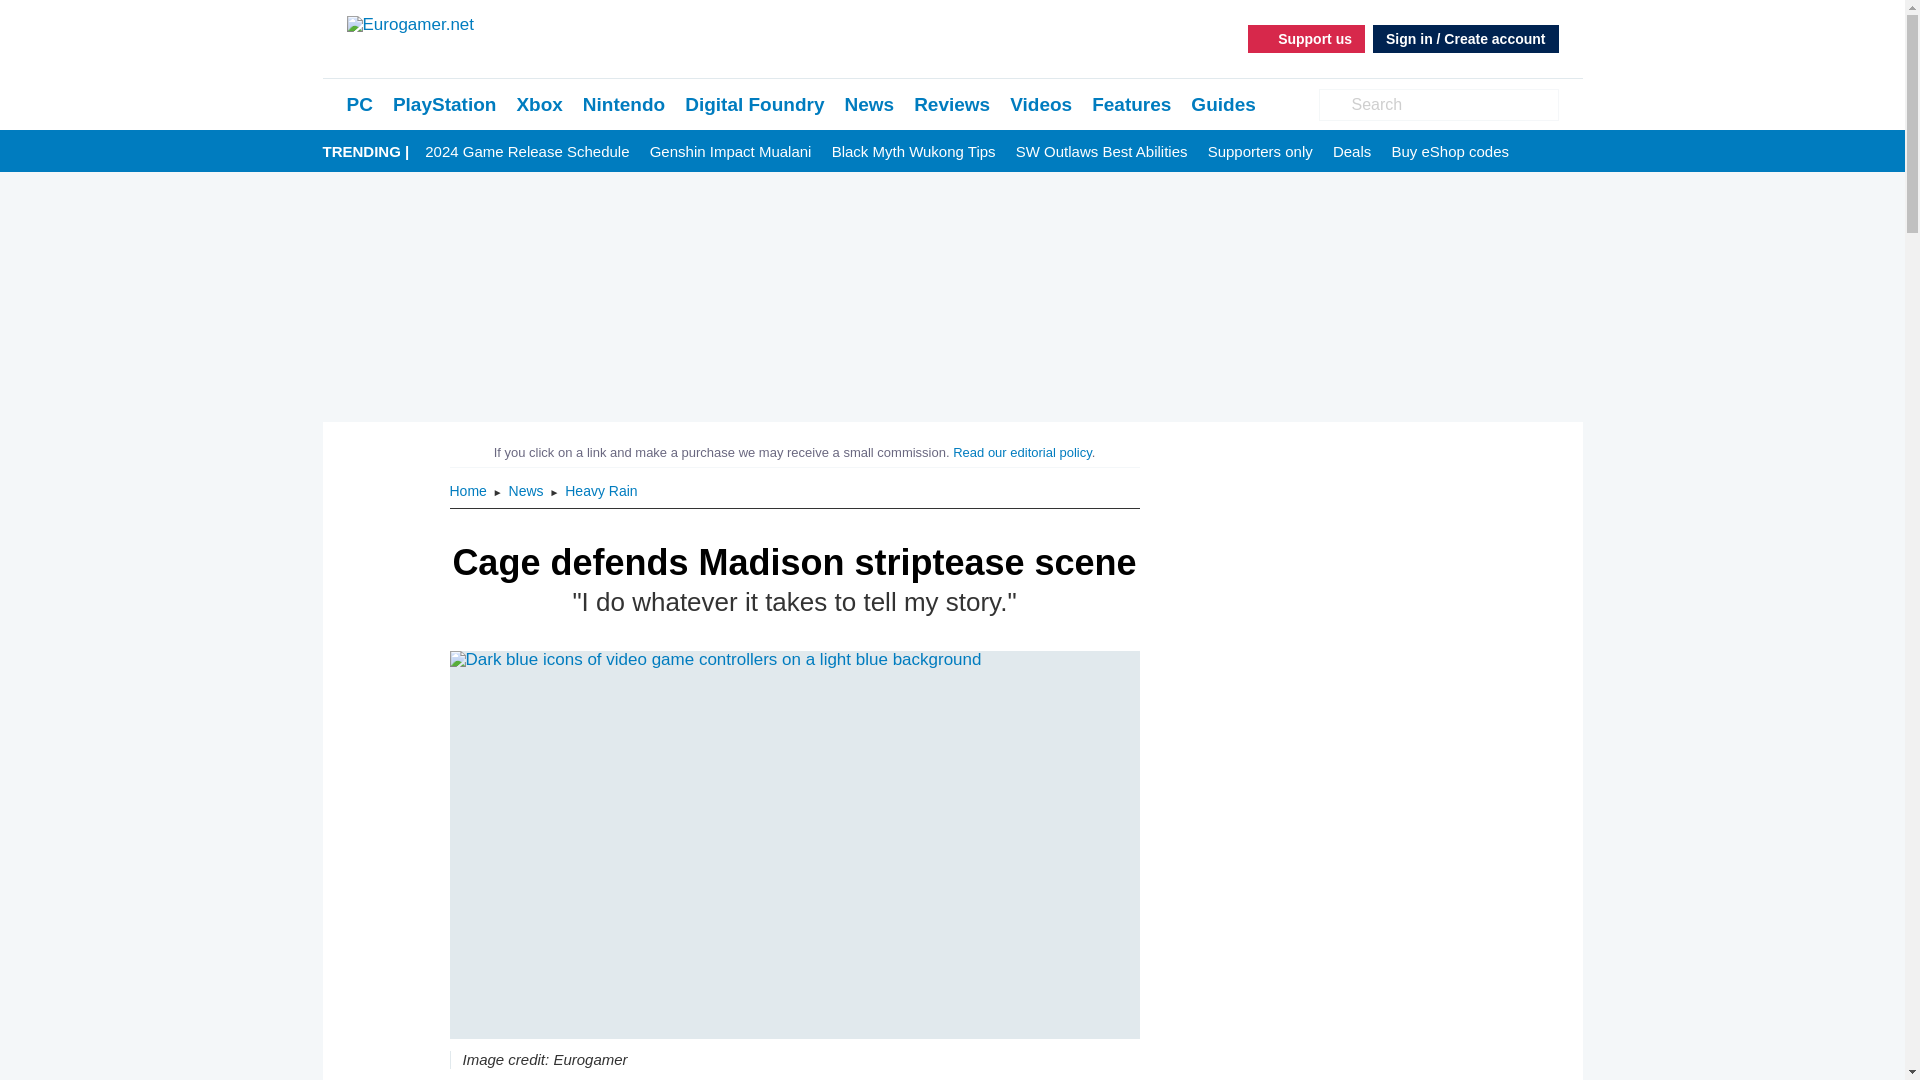  What do you see at coordinates (539, 104) in the screenshot?
I see `Xbox` at bounding box center [539, 104].